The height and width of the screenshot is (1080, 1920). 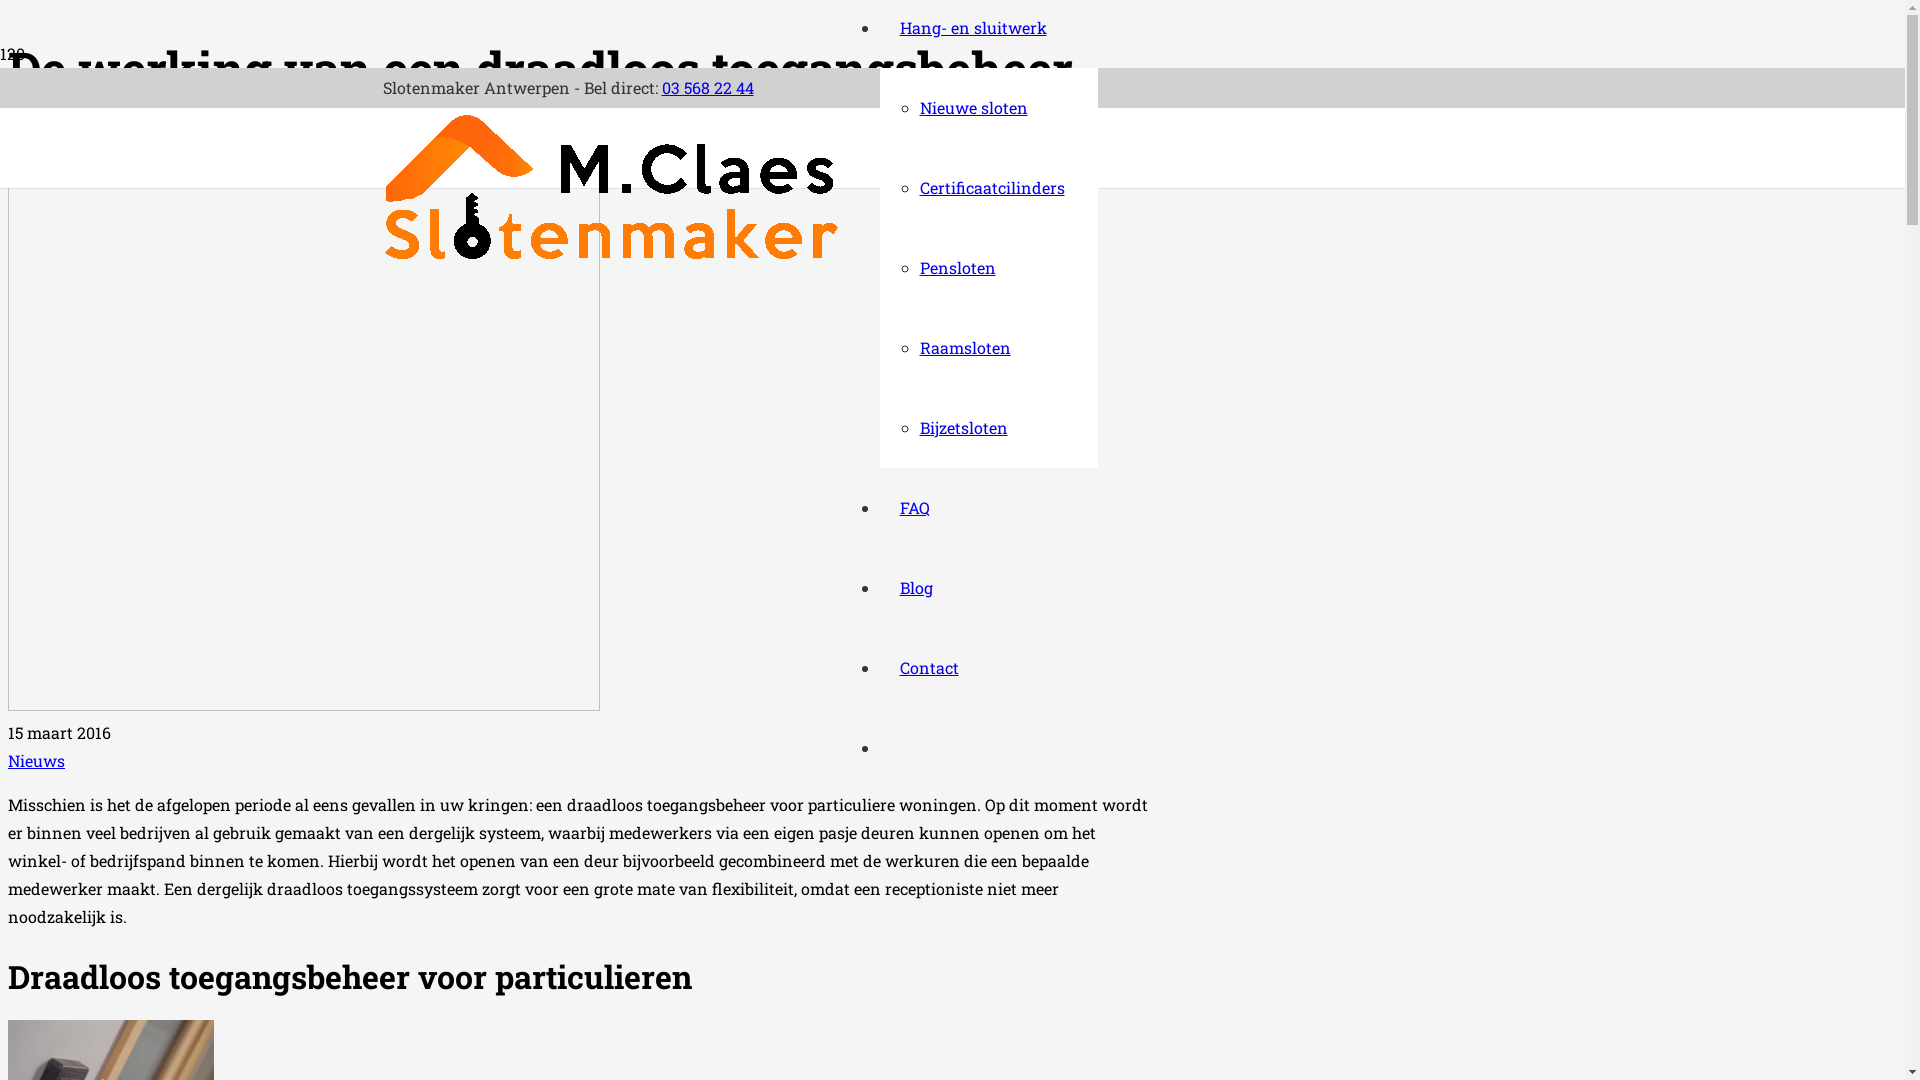 What do you see at coordinates (36, 760) in the screenshot?
I see `Nieuws` at bounding box center [36, 760].